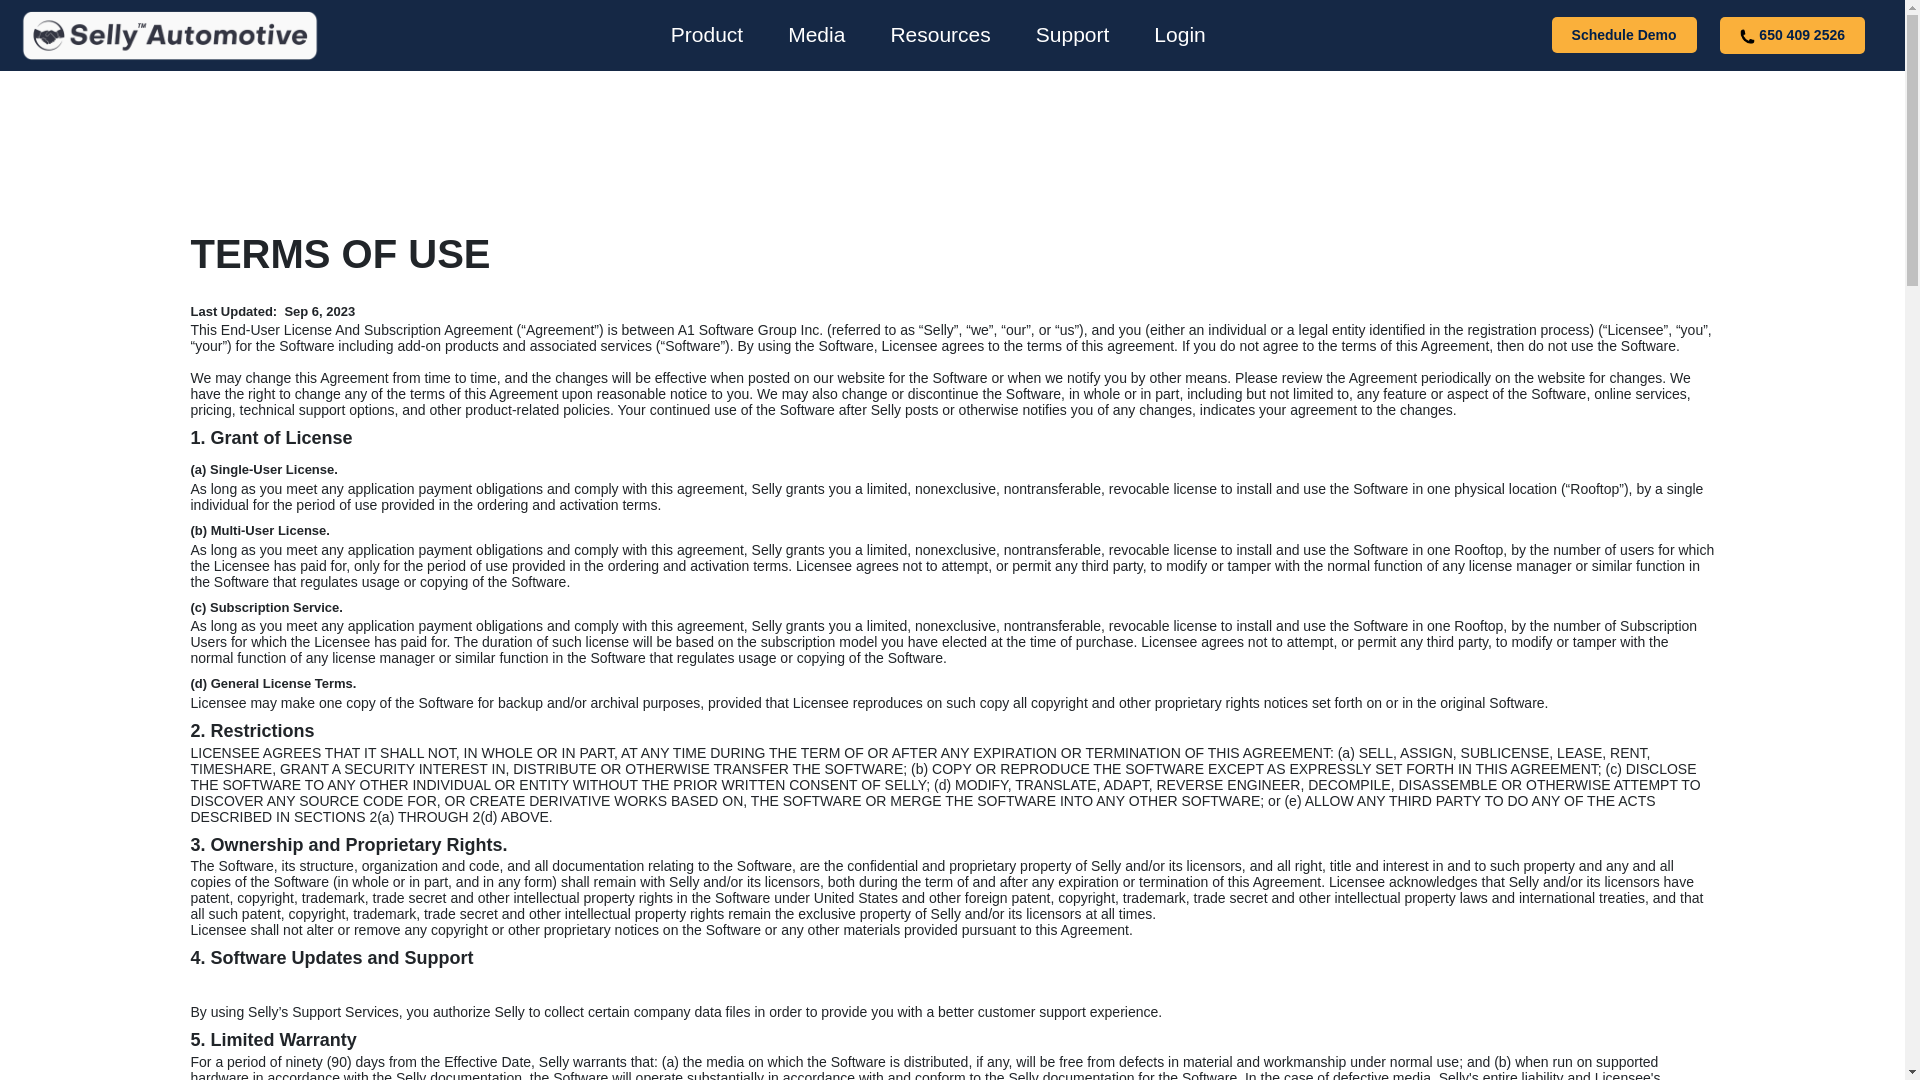 This screenshot has height=1080, width=1920. Describe the element at coordinates (706, 34) in the screenshot. I see `Product` at that location.